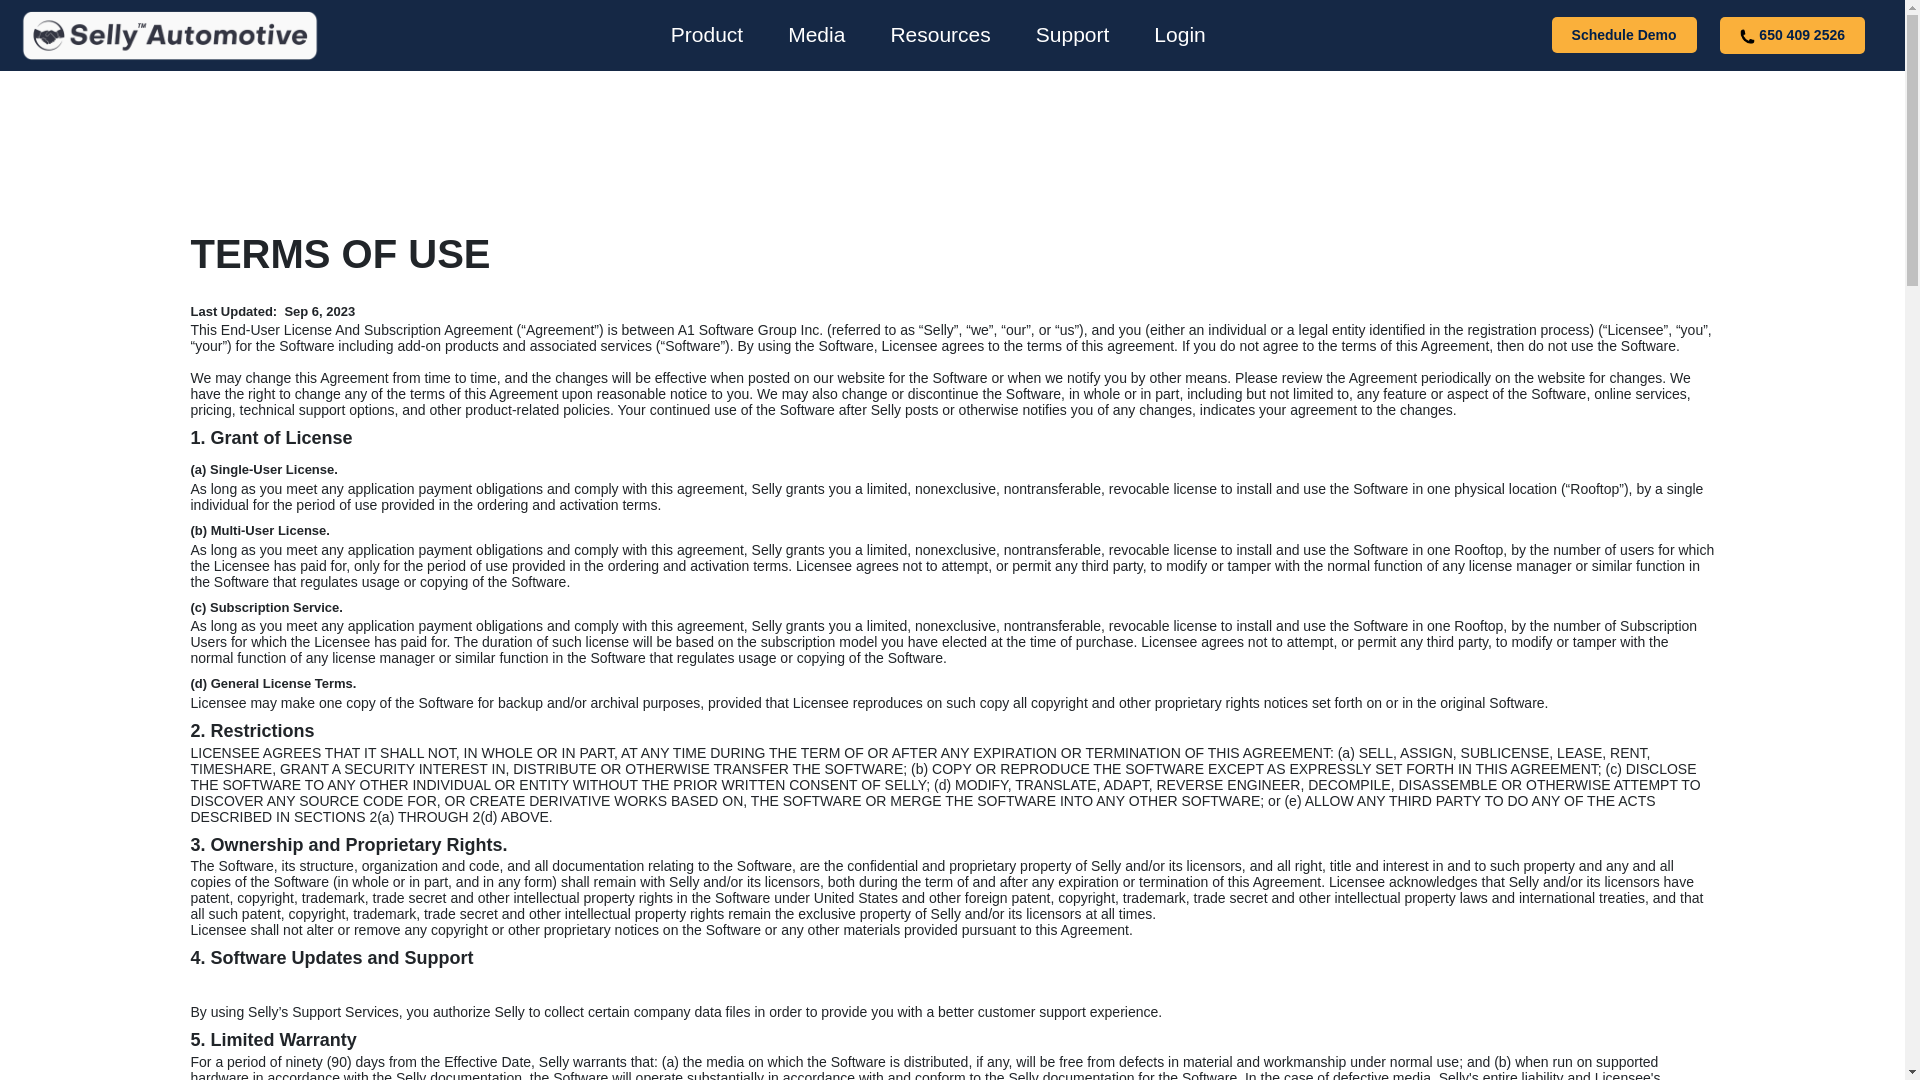 This screenshot has height=1080, width=1920. Describe the element at coordinates (706, 34) in the screenshot. I see `Product` at that location.